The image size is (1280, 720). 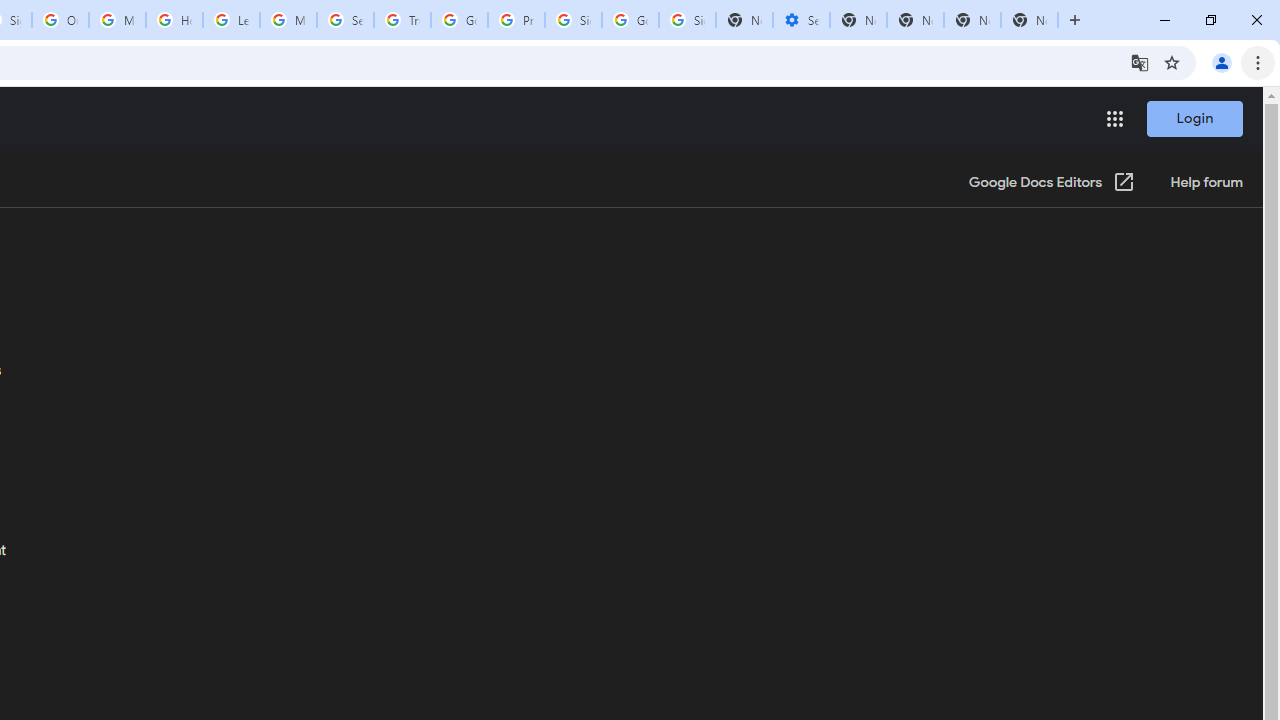 What do you see at coordinates (1140, 62) in the screenshot?
I see `Translate this page` at bounding box center [1140, 62].